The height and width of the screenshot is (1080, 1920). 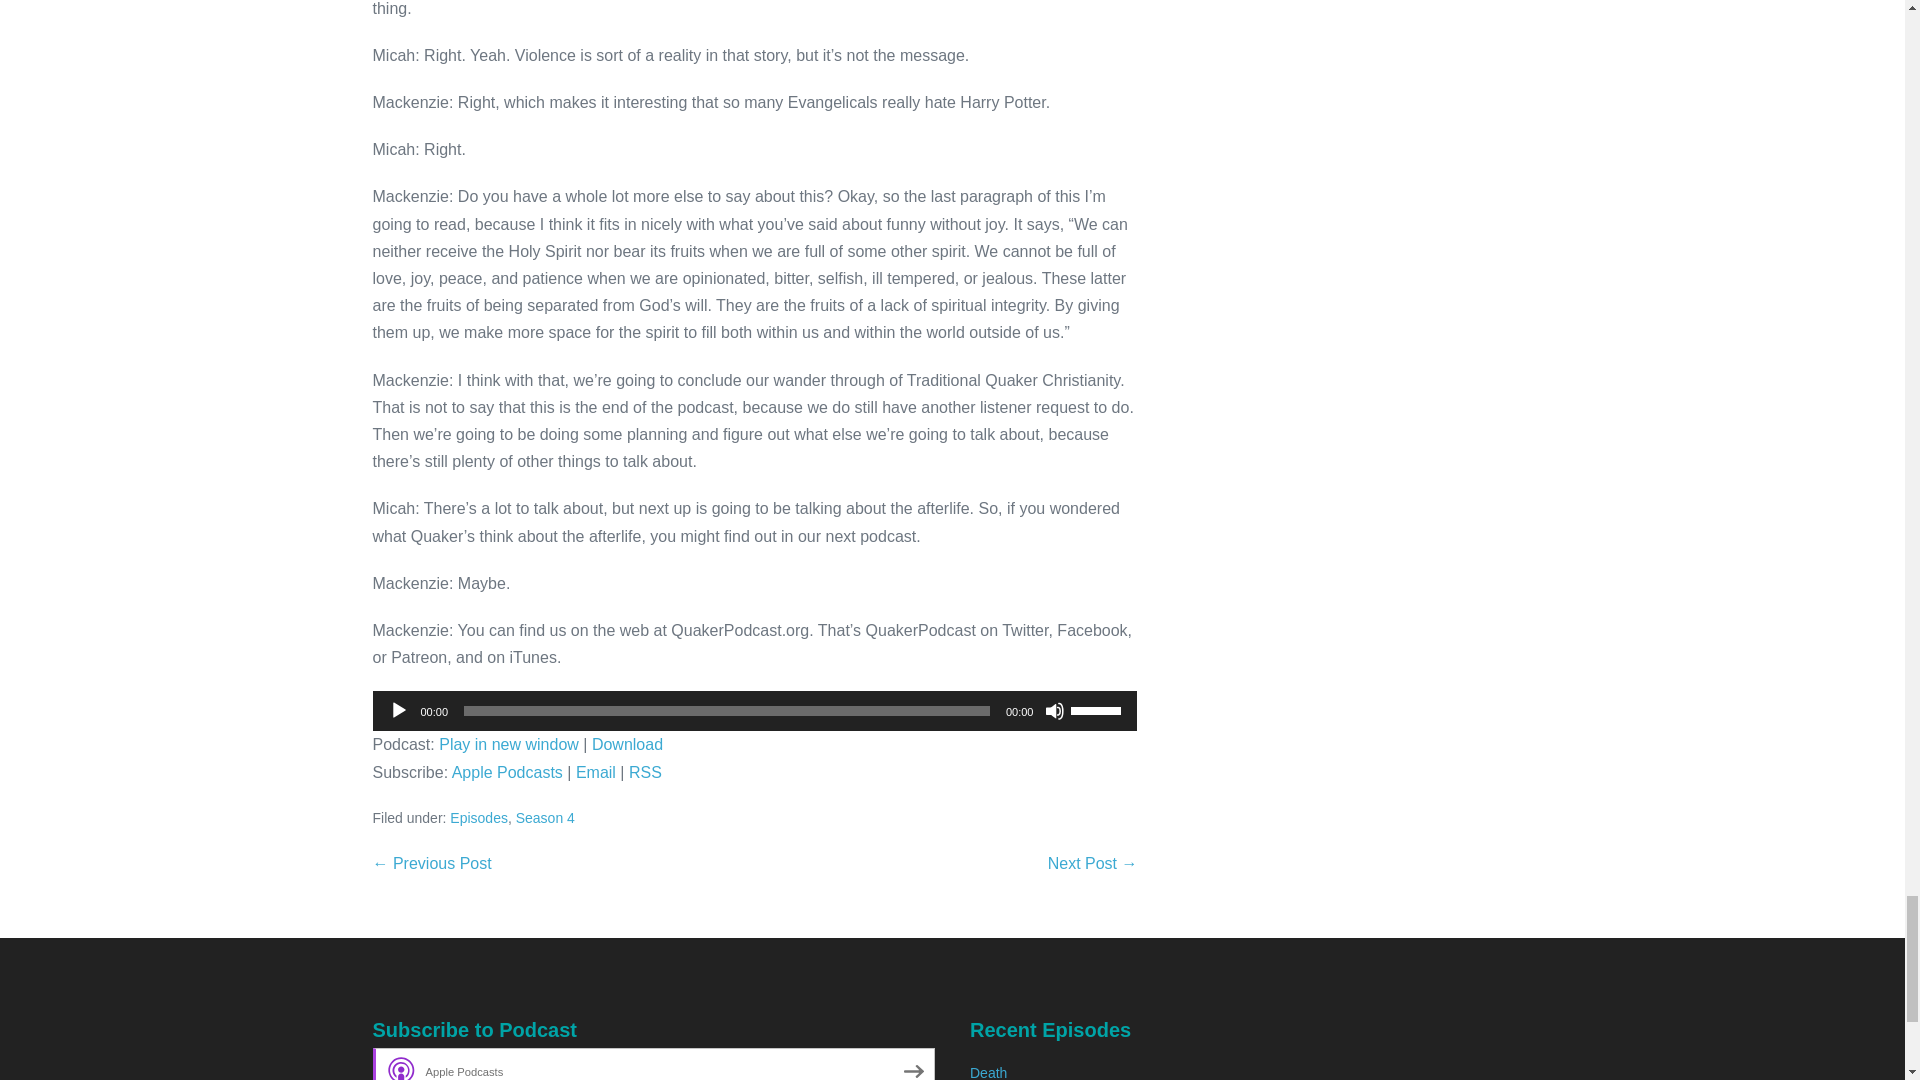 I want to click on Mute, so click(x=1054, y=710).